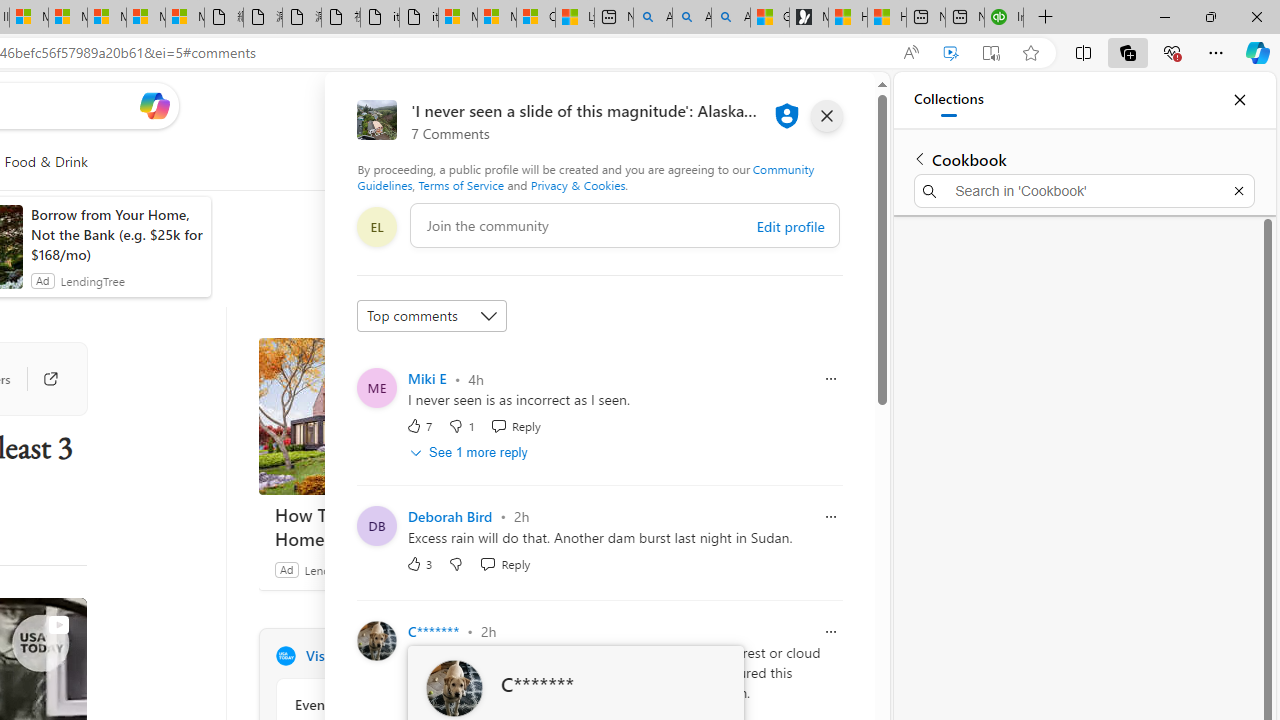 The image size is (1280, 720). Describe the element at coordinates (505, 563) in the screenshot. I see `Reply Reply Comment` at that location.